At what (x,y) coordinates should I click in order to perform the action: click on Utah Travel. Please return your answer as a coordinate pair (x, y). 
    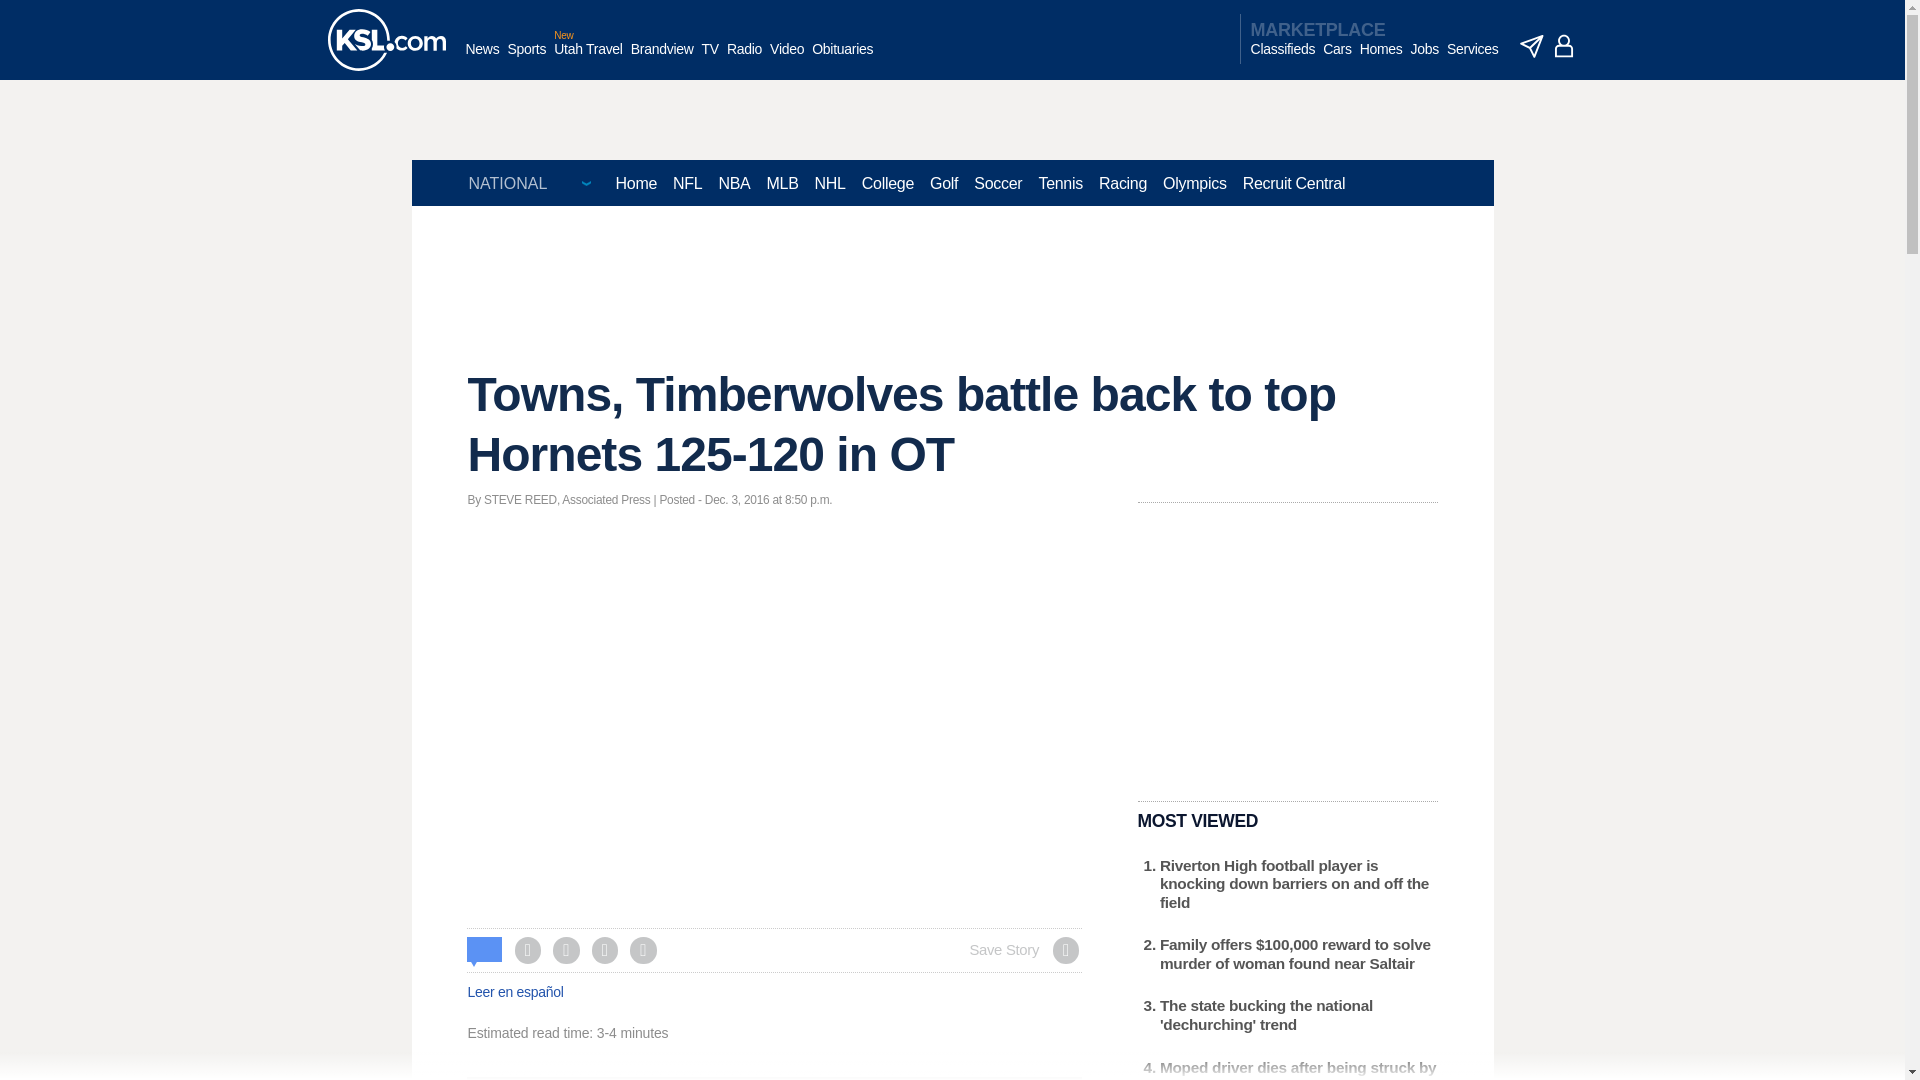
    Looking at the image, I should click on (588, 59).